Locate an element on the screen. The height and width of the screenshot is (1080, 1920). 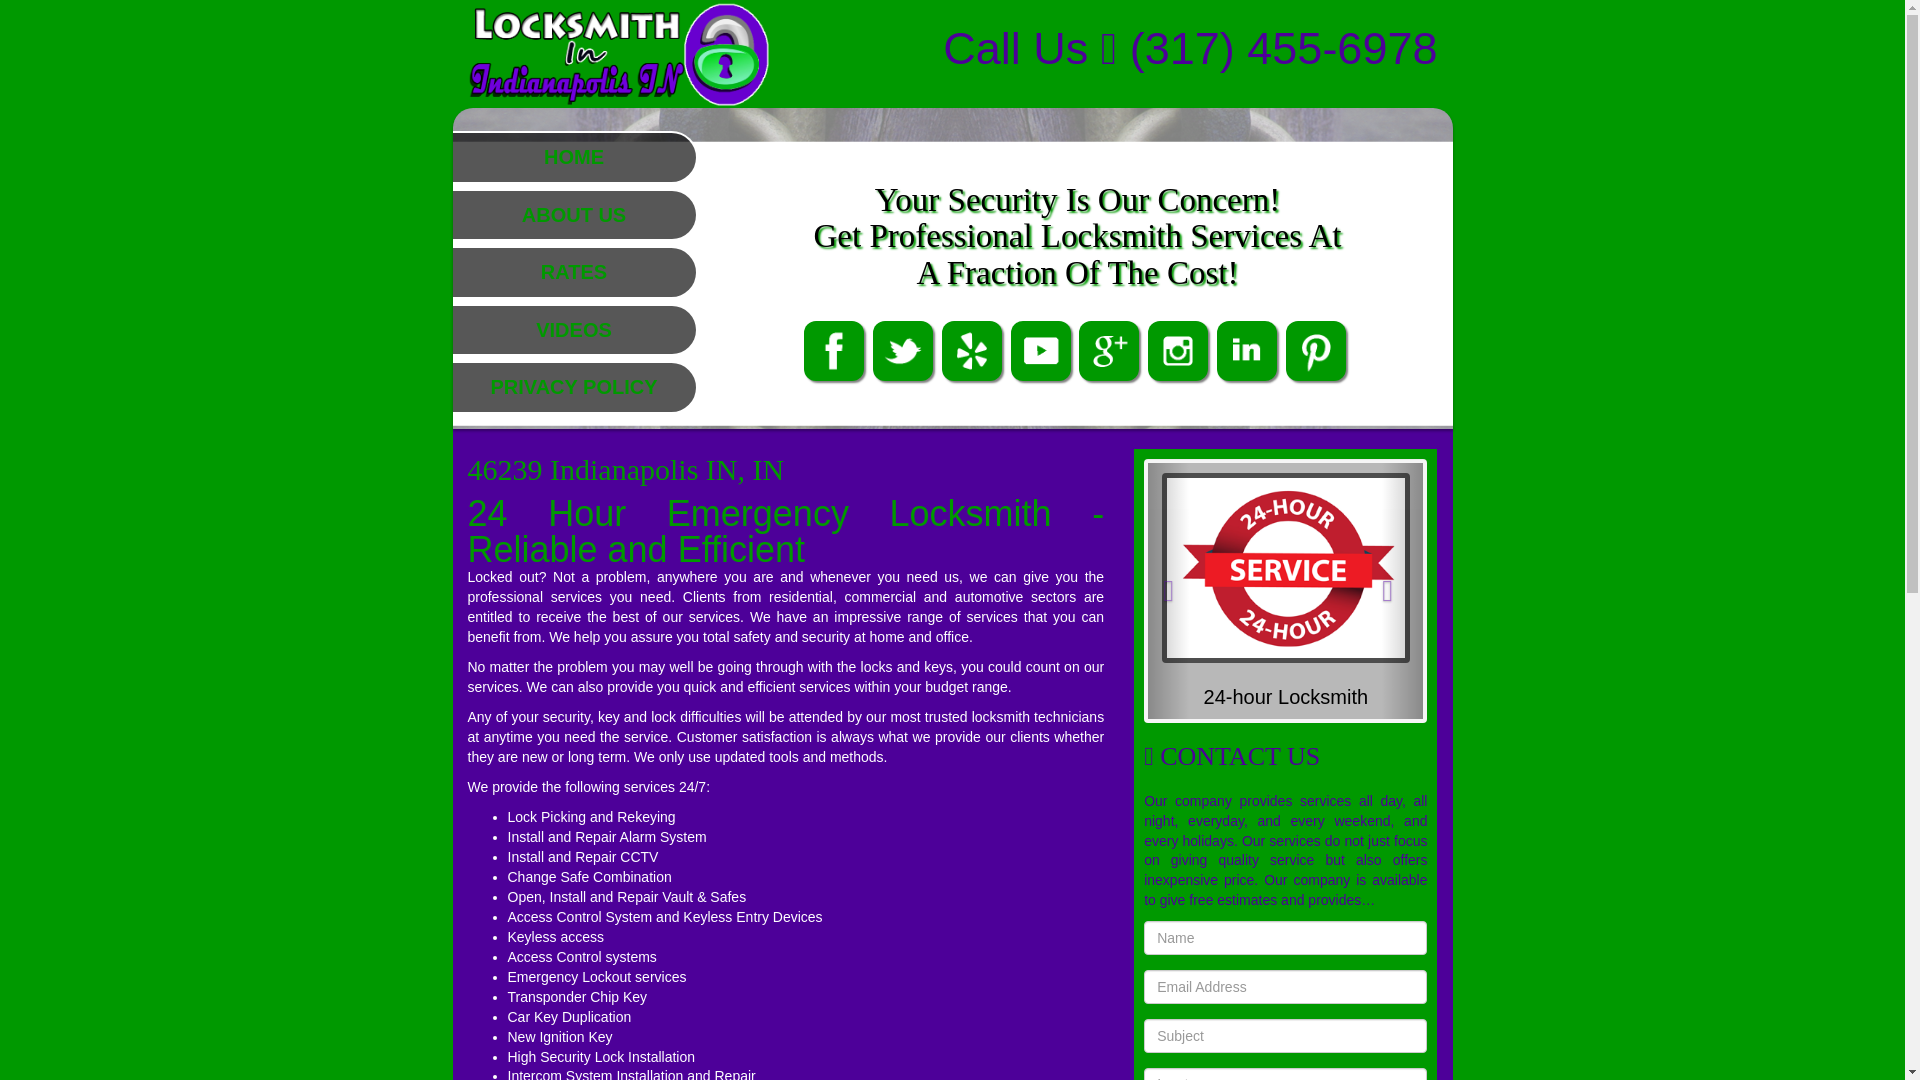
PRIVACY POLICY is located at coordinates (572, 386).